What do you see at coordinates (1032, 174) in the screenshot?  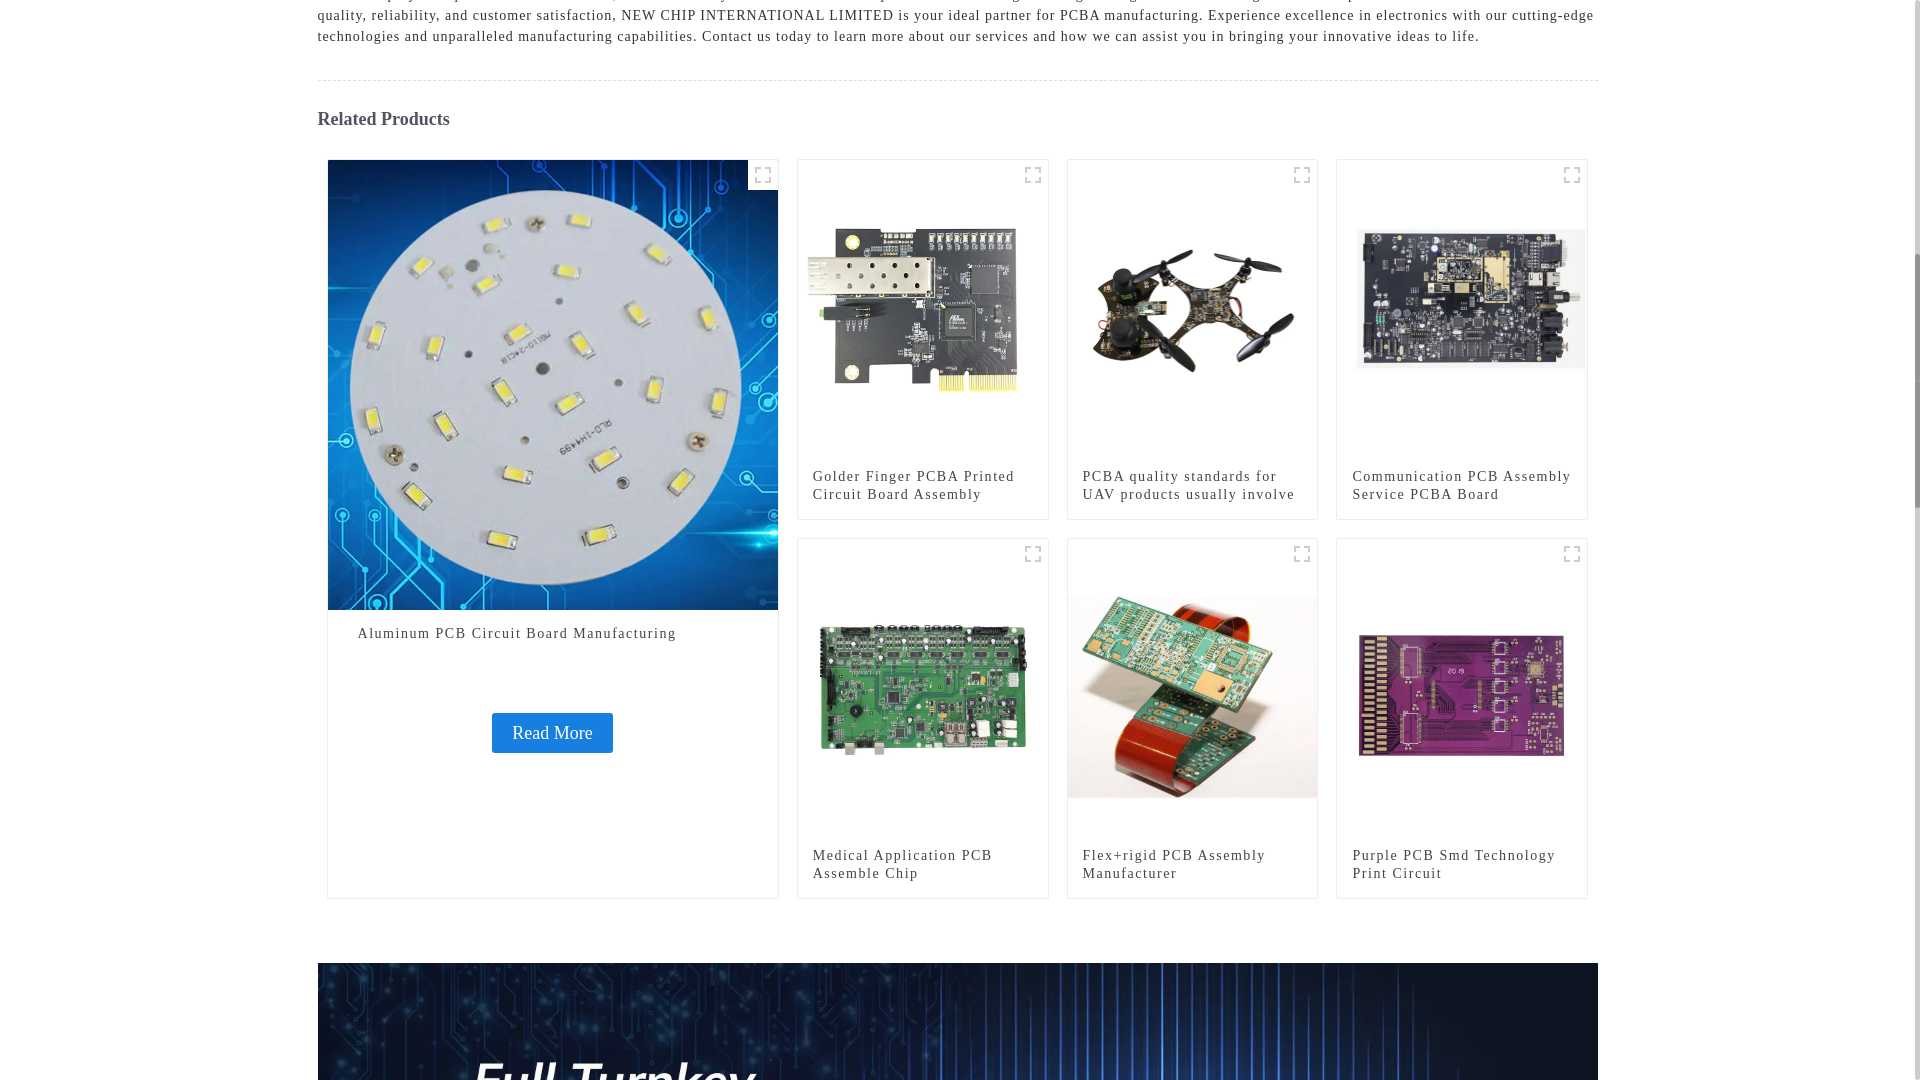 I see `Goldfinger PCB board` at bounding box center [1032, 174].